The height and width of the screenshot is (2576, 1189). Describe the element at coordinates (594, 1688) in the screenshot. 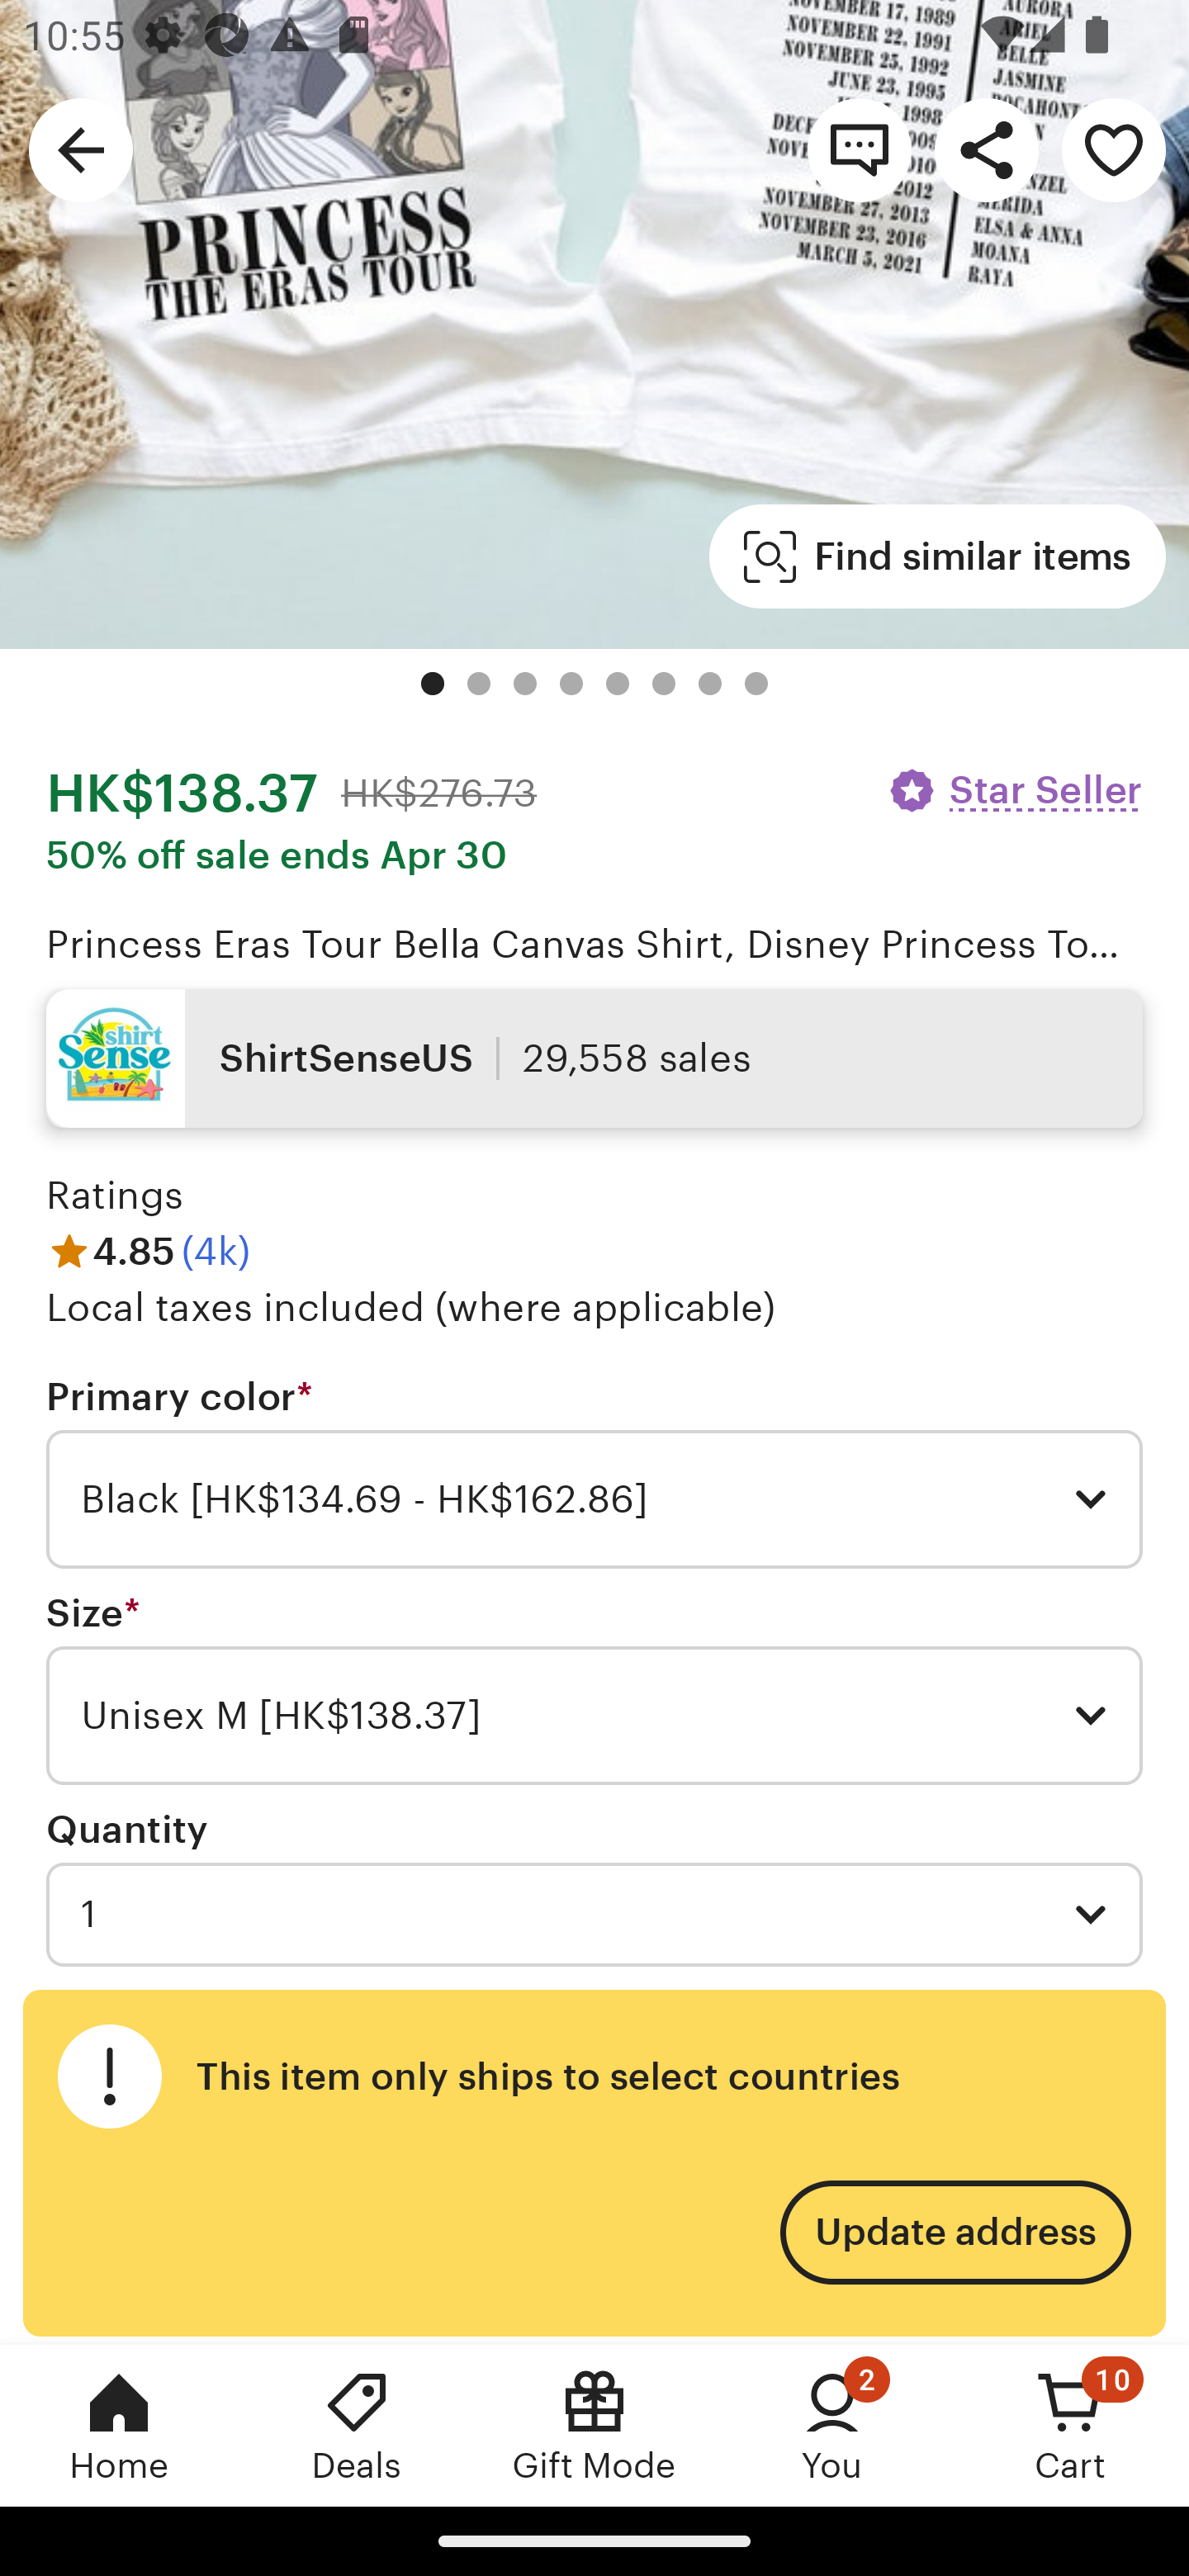

I see `Size * Required Unisex M [HK$138.37]` at that location.